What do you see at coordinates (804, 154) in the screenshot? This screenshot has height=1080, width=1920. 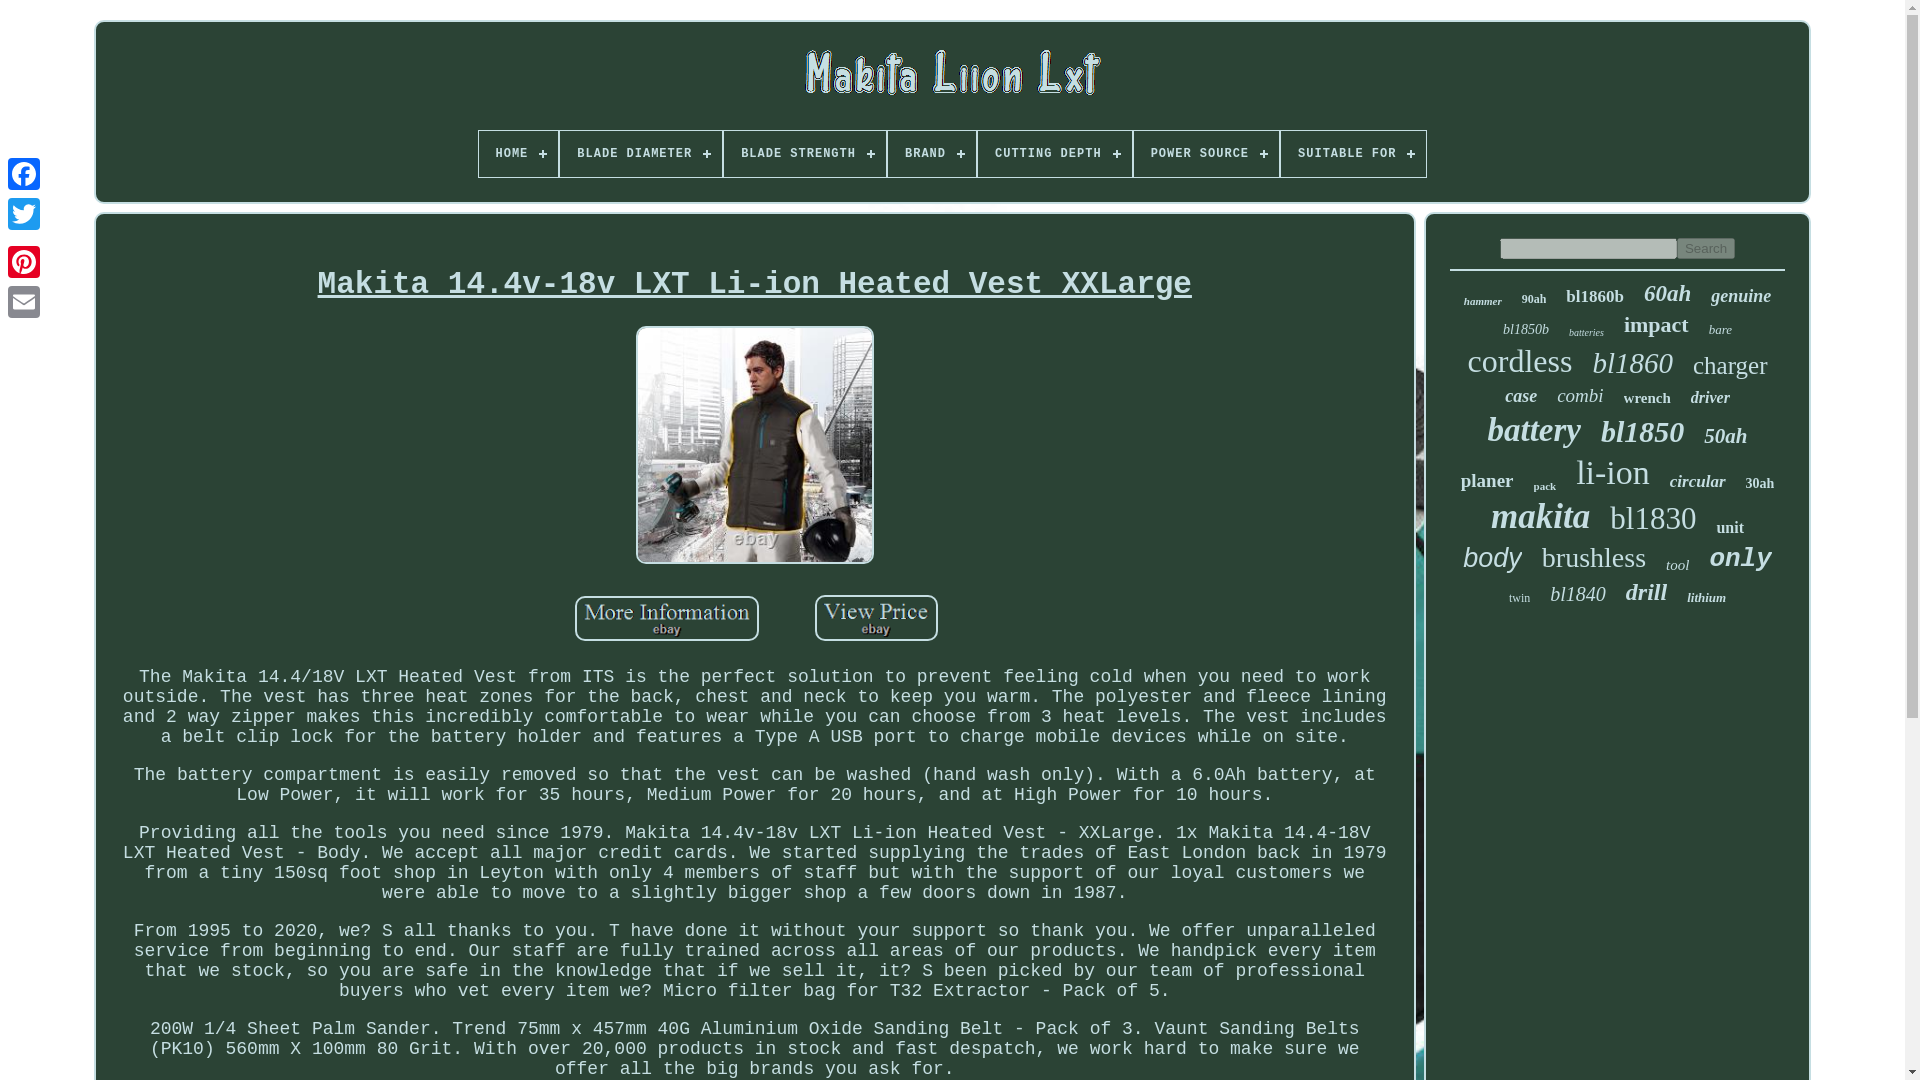 I see `BLADE STRENGTH` at bounding box center [804, 154].